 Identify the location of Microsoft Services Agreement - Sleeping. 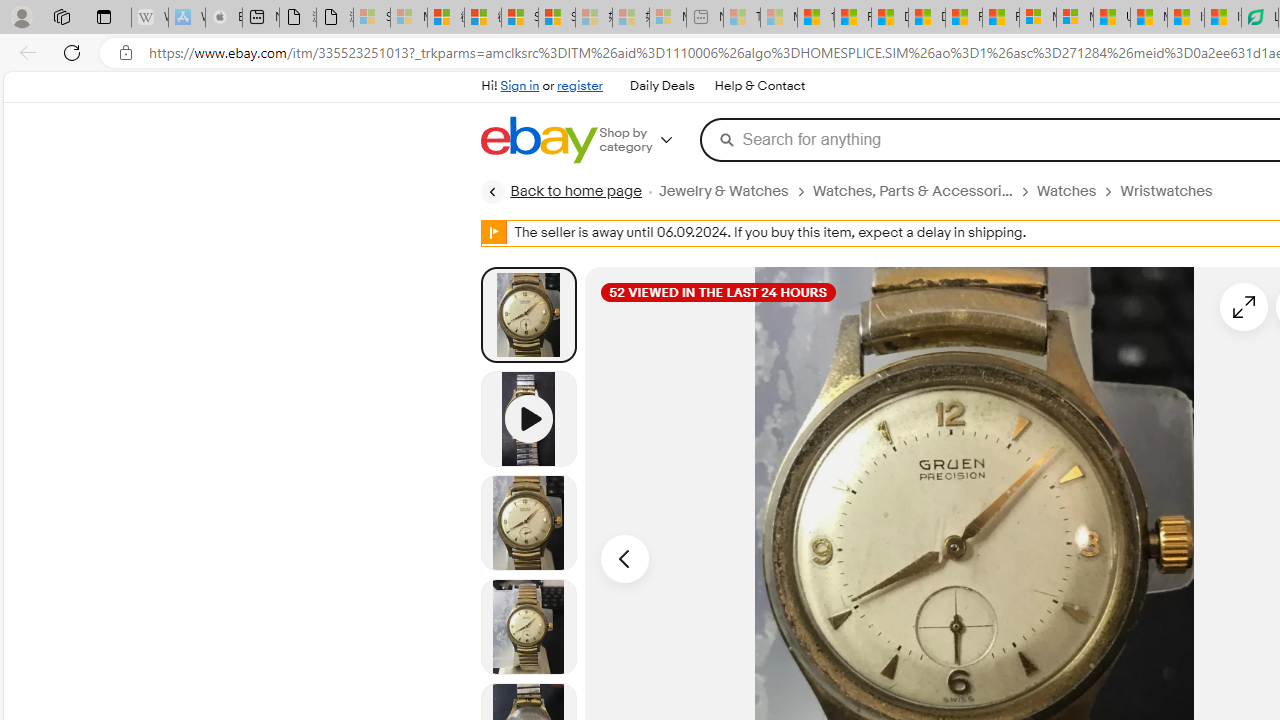
(408, 18).